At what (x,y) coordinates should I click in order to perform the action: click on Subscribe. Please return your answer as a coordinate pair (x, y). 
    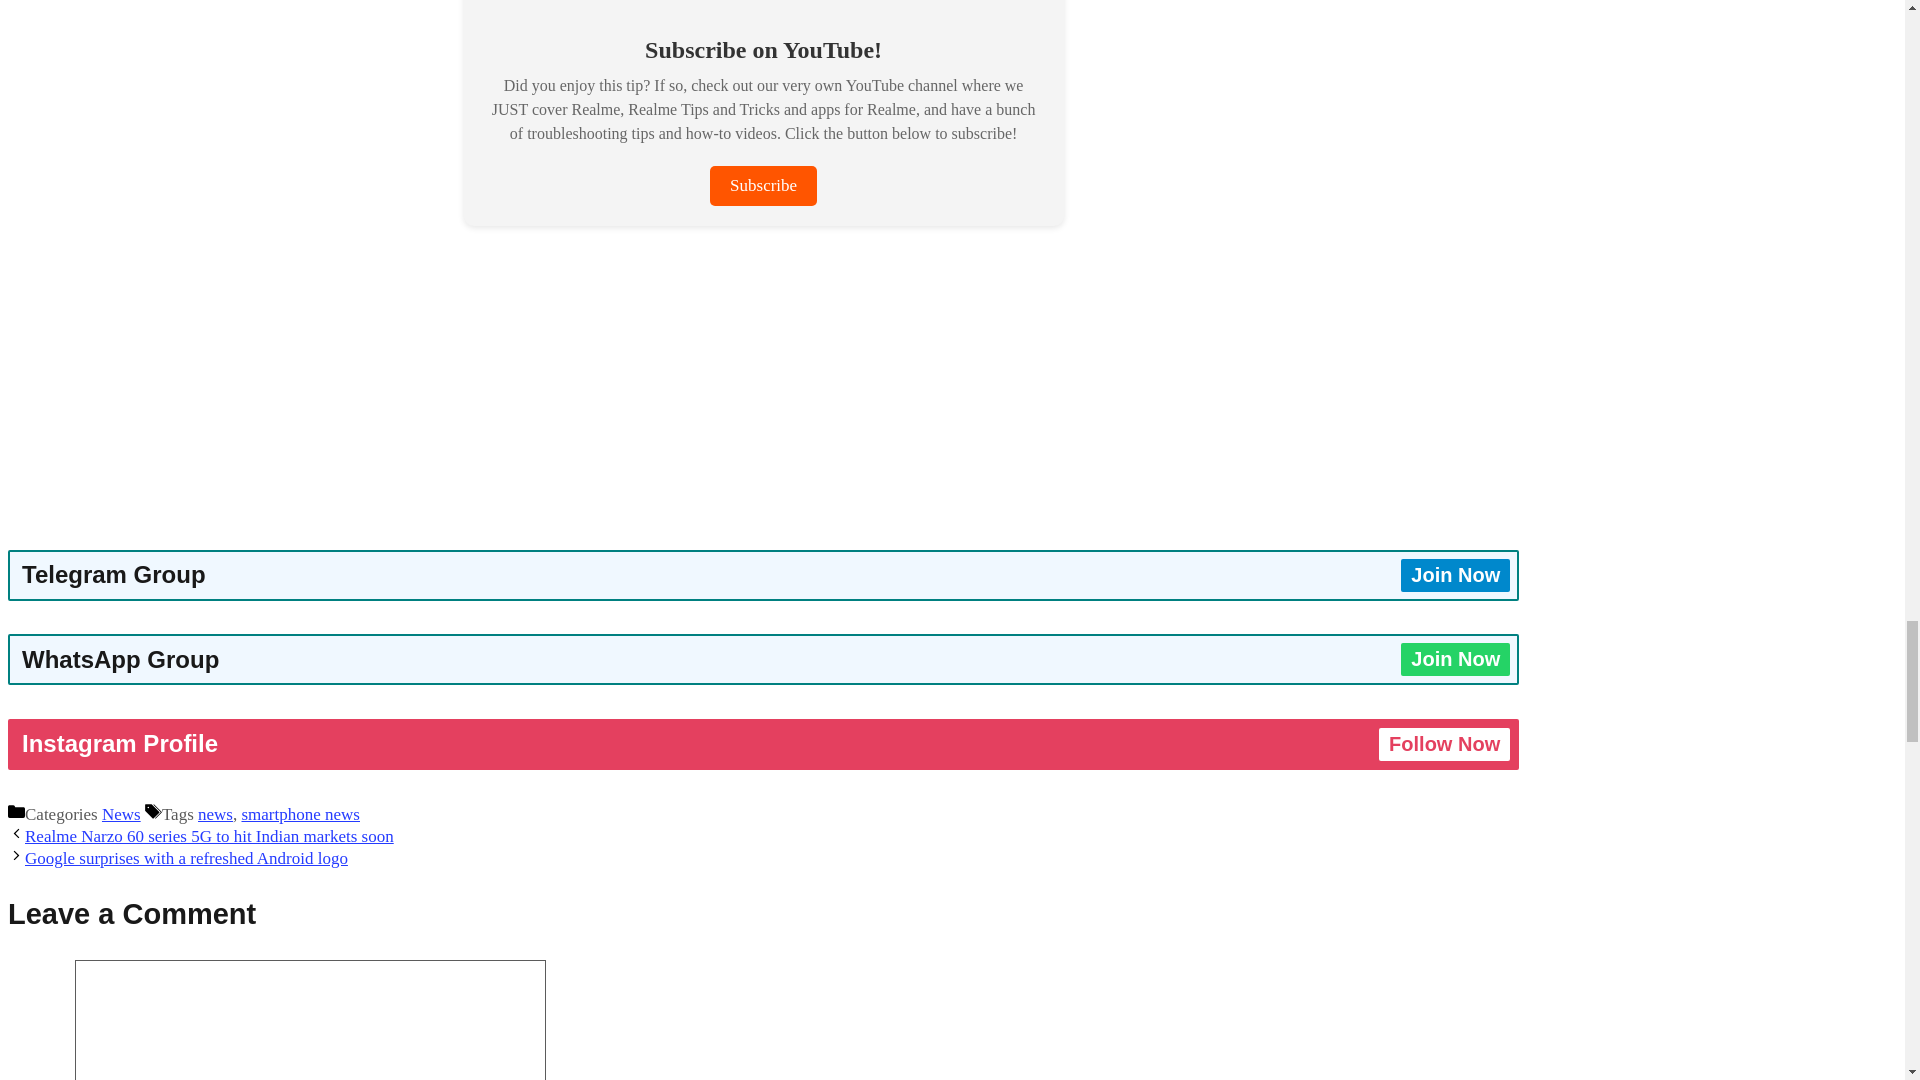
    Looking at the image, I should click on (764, 186).